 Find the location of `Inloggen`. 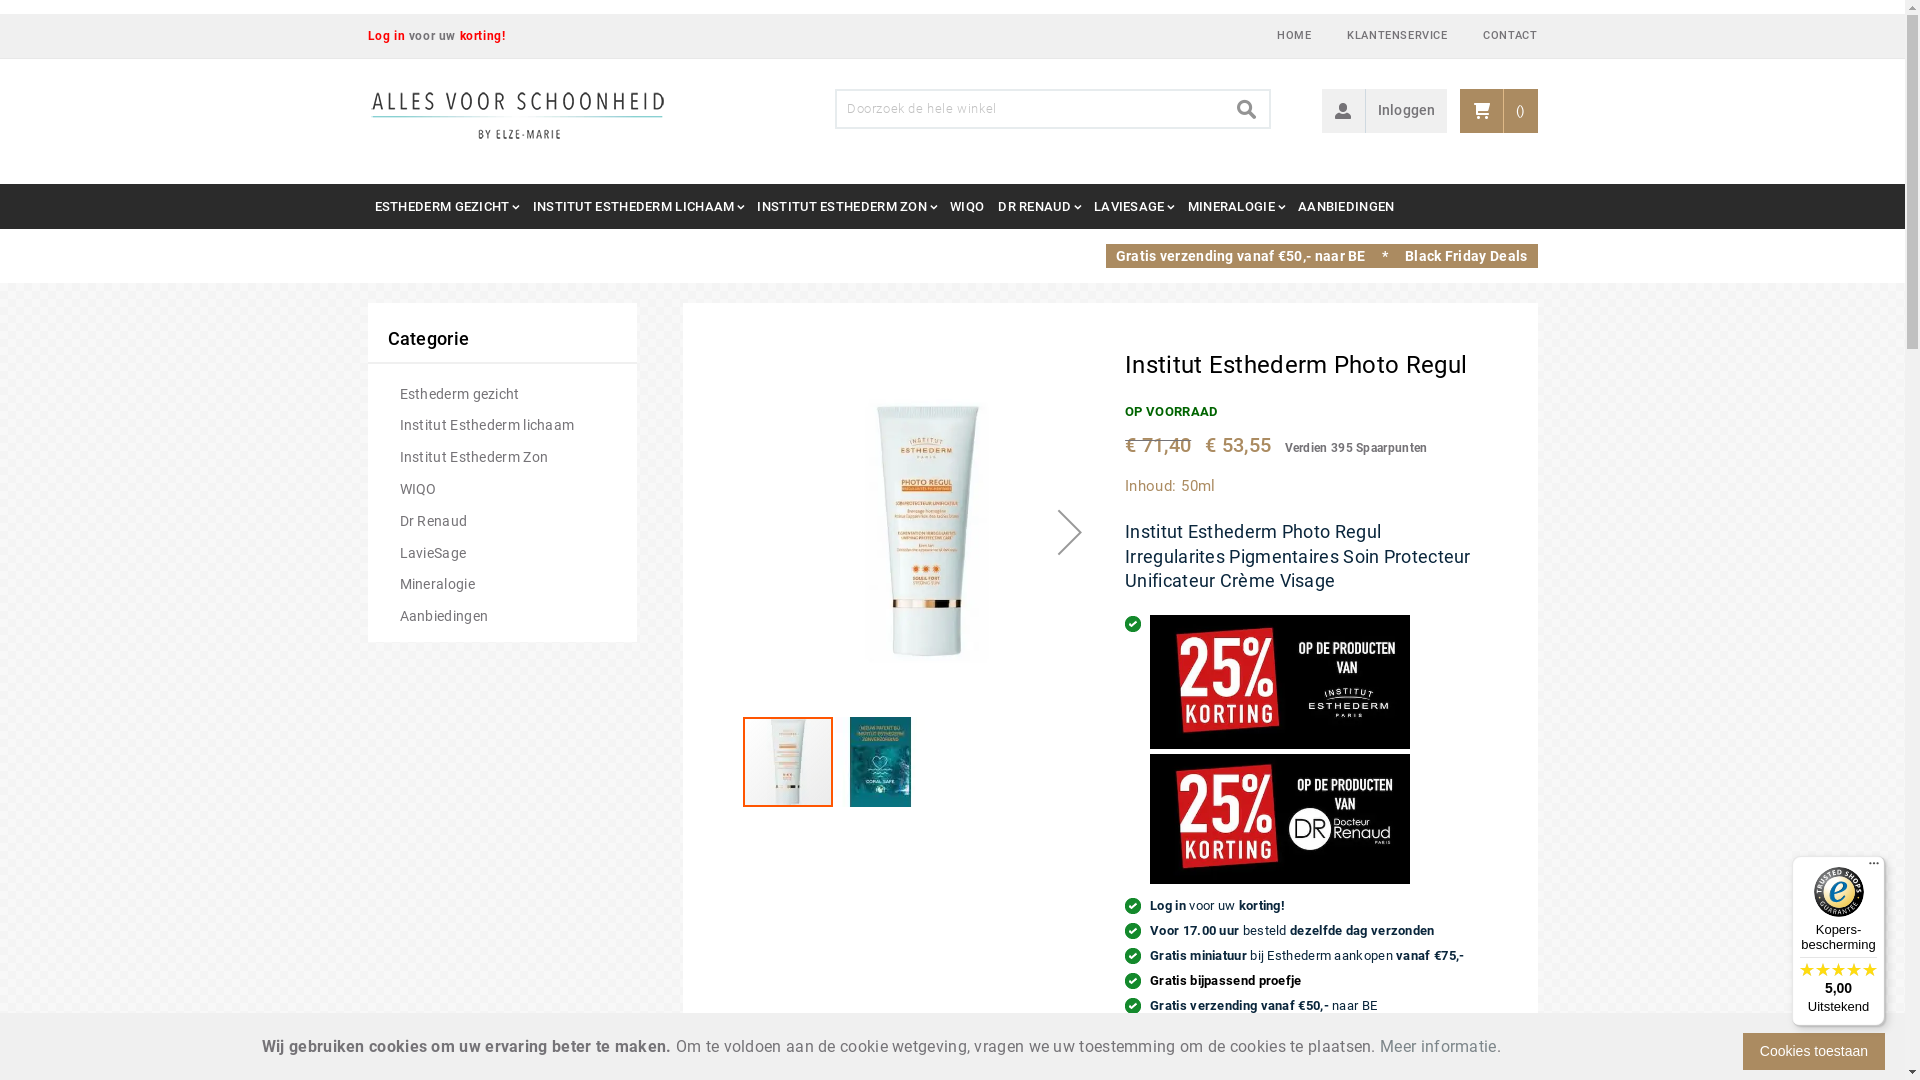

Inloggen is located at coordinates (1406, 111).